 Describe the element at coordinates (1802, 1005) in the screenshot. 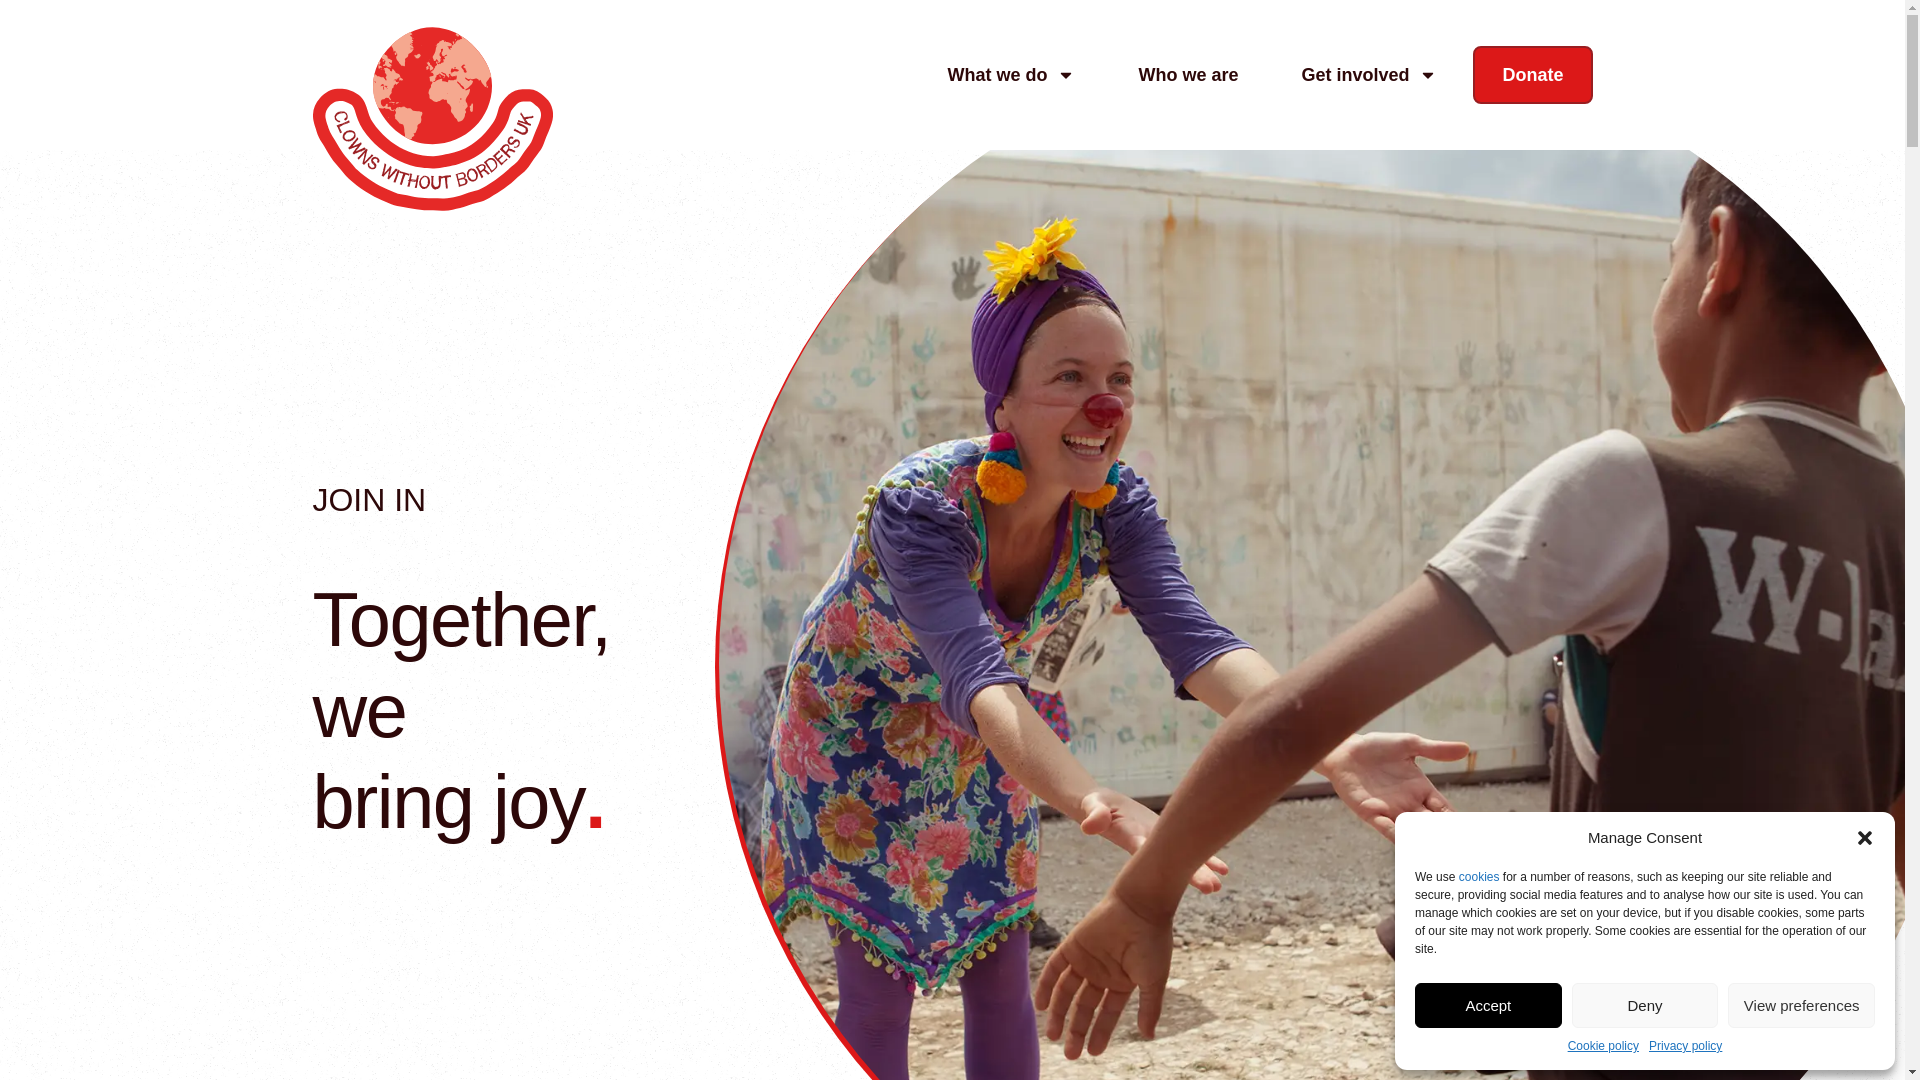

I see `View preferences` at that location.